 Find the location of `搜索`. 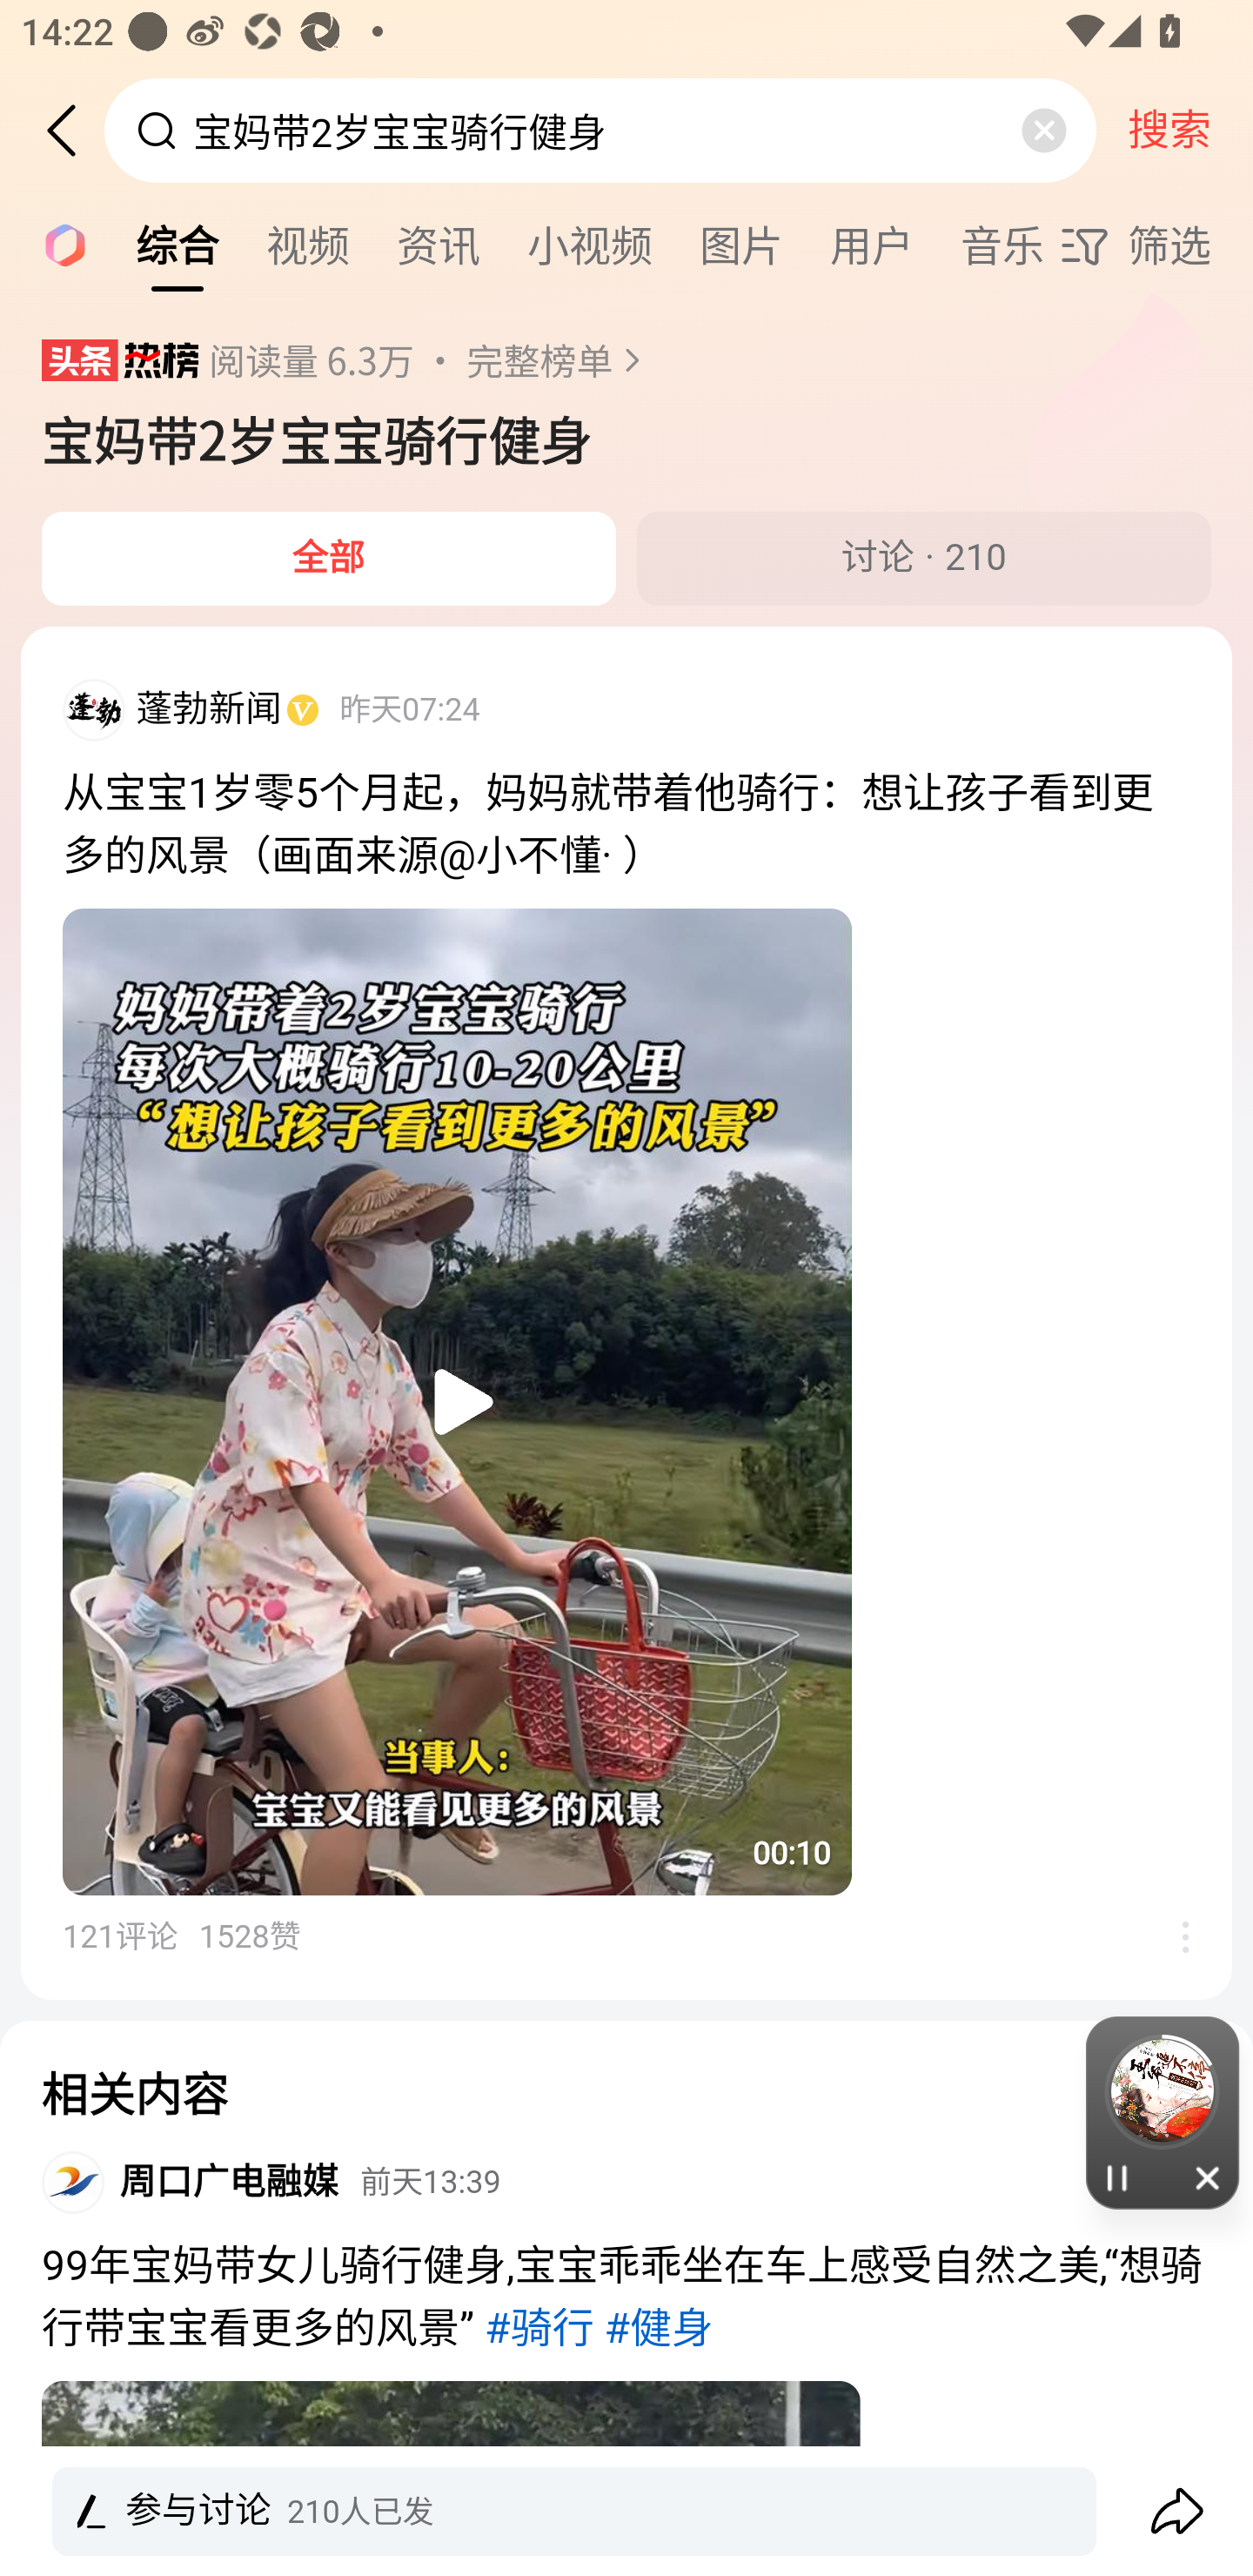

搜索 is located at coordinates (1169, 130).